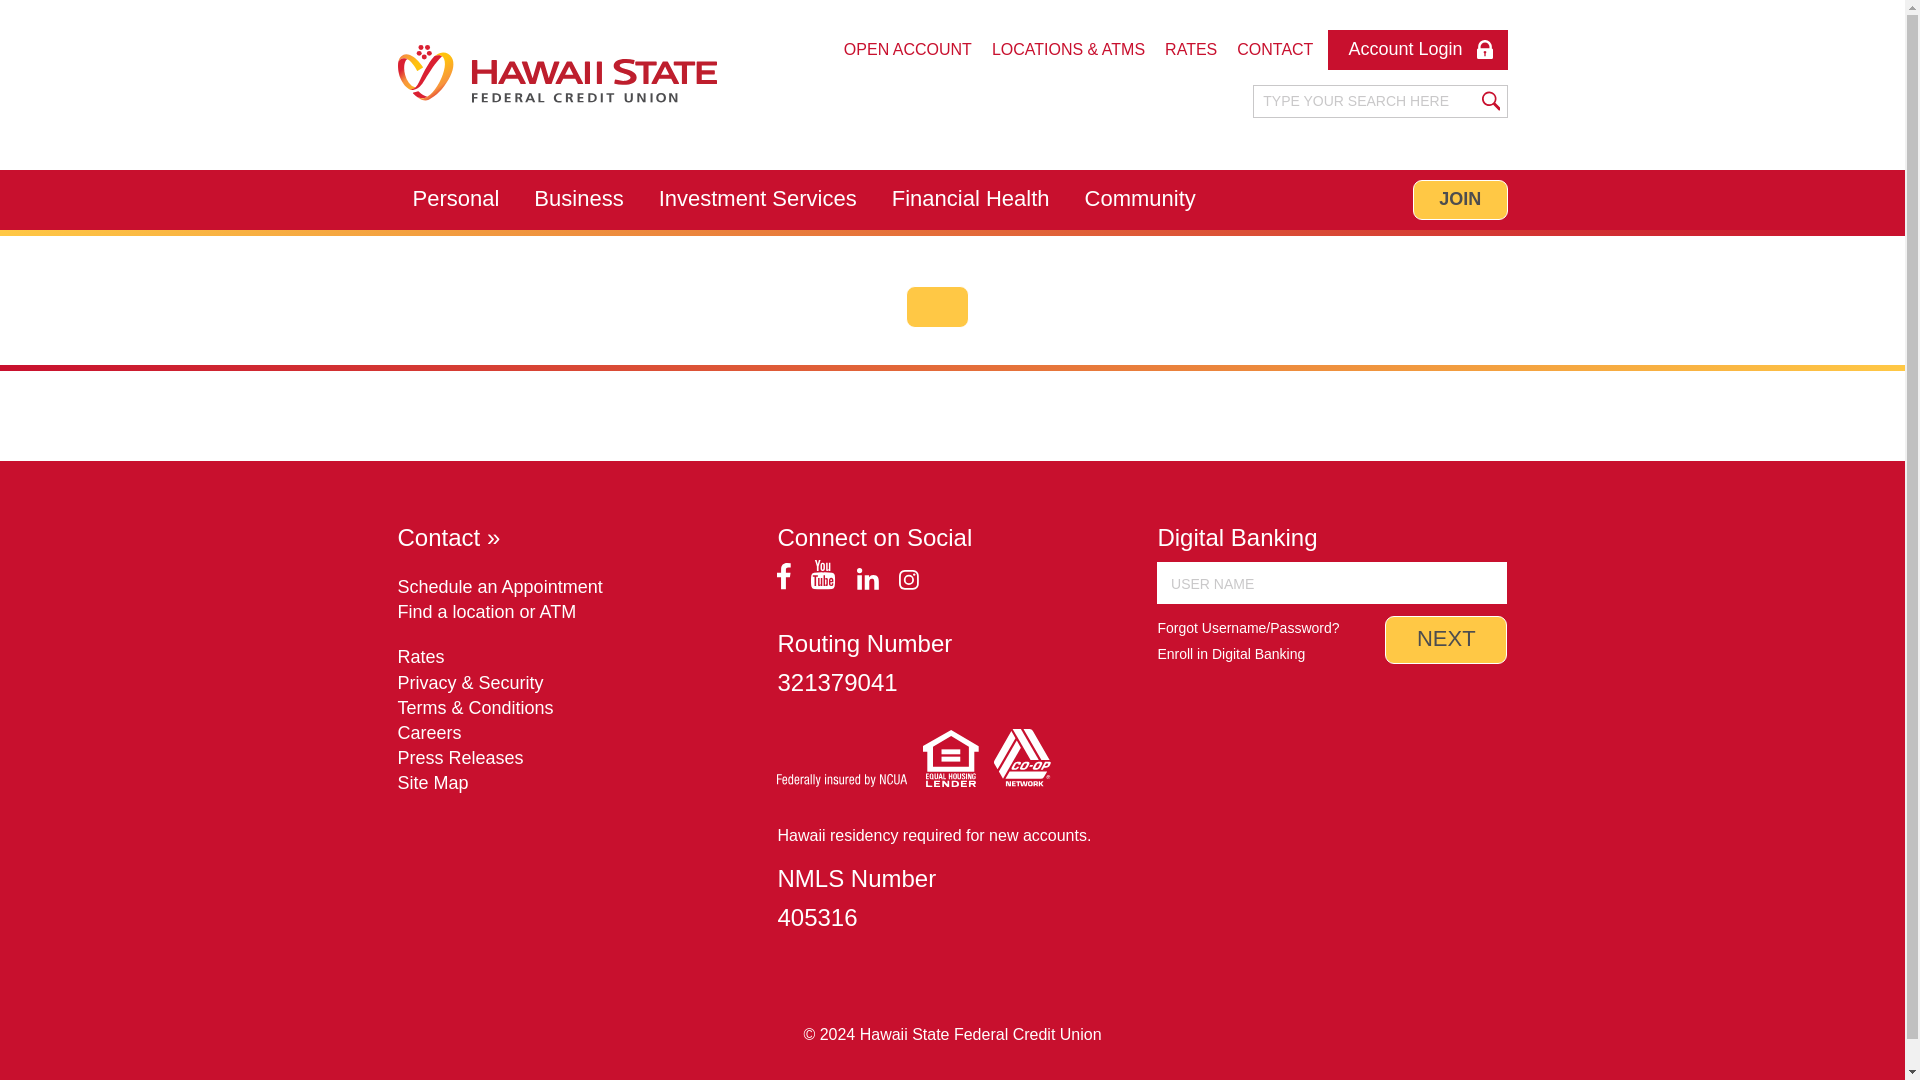 This screenshot has height=1080, width=1920. What do you see at coordinates (1274, 50) in the screenshot?
I see `CONTACT` at bounding box center [1274, 50].